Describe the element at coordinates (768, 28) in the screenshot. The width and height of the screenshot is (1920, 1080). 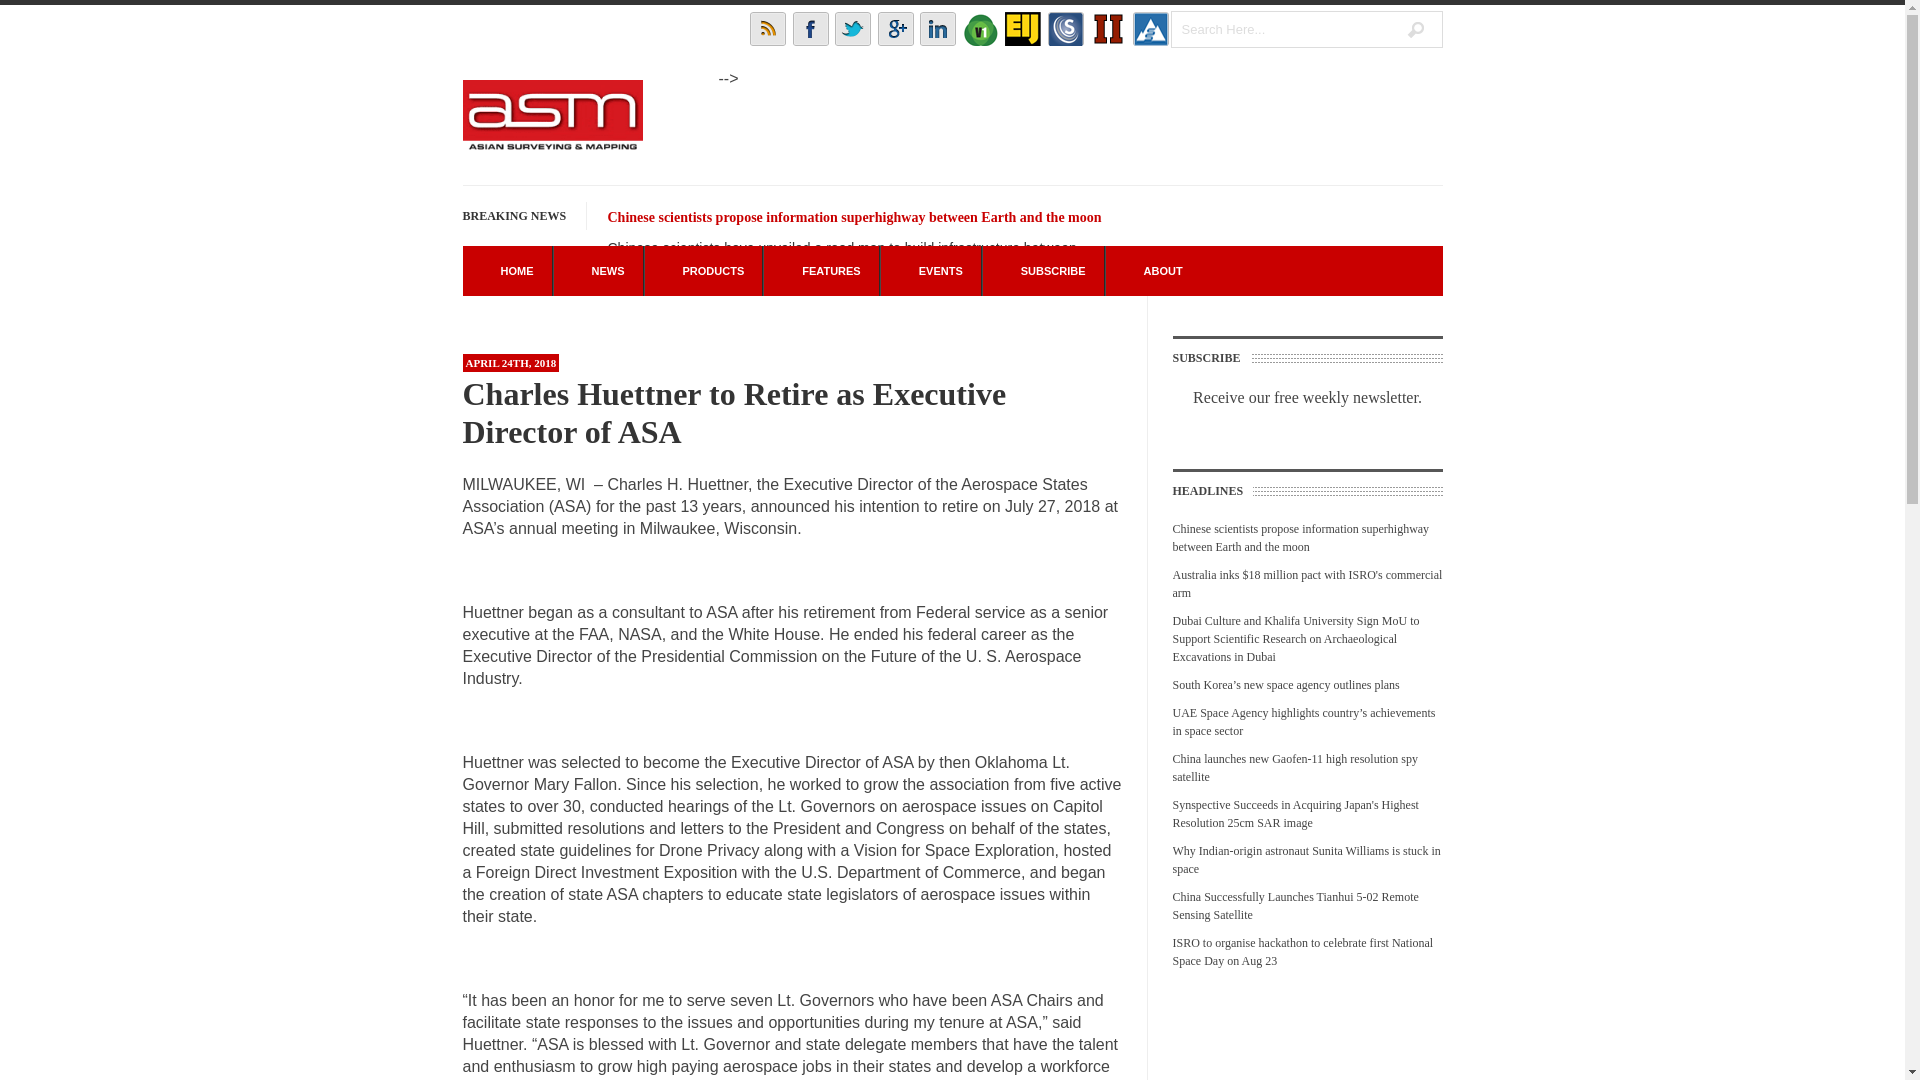
I see `RSS` at that location.